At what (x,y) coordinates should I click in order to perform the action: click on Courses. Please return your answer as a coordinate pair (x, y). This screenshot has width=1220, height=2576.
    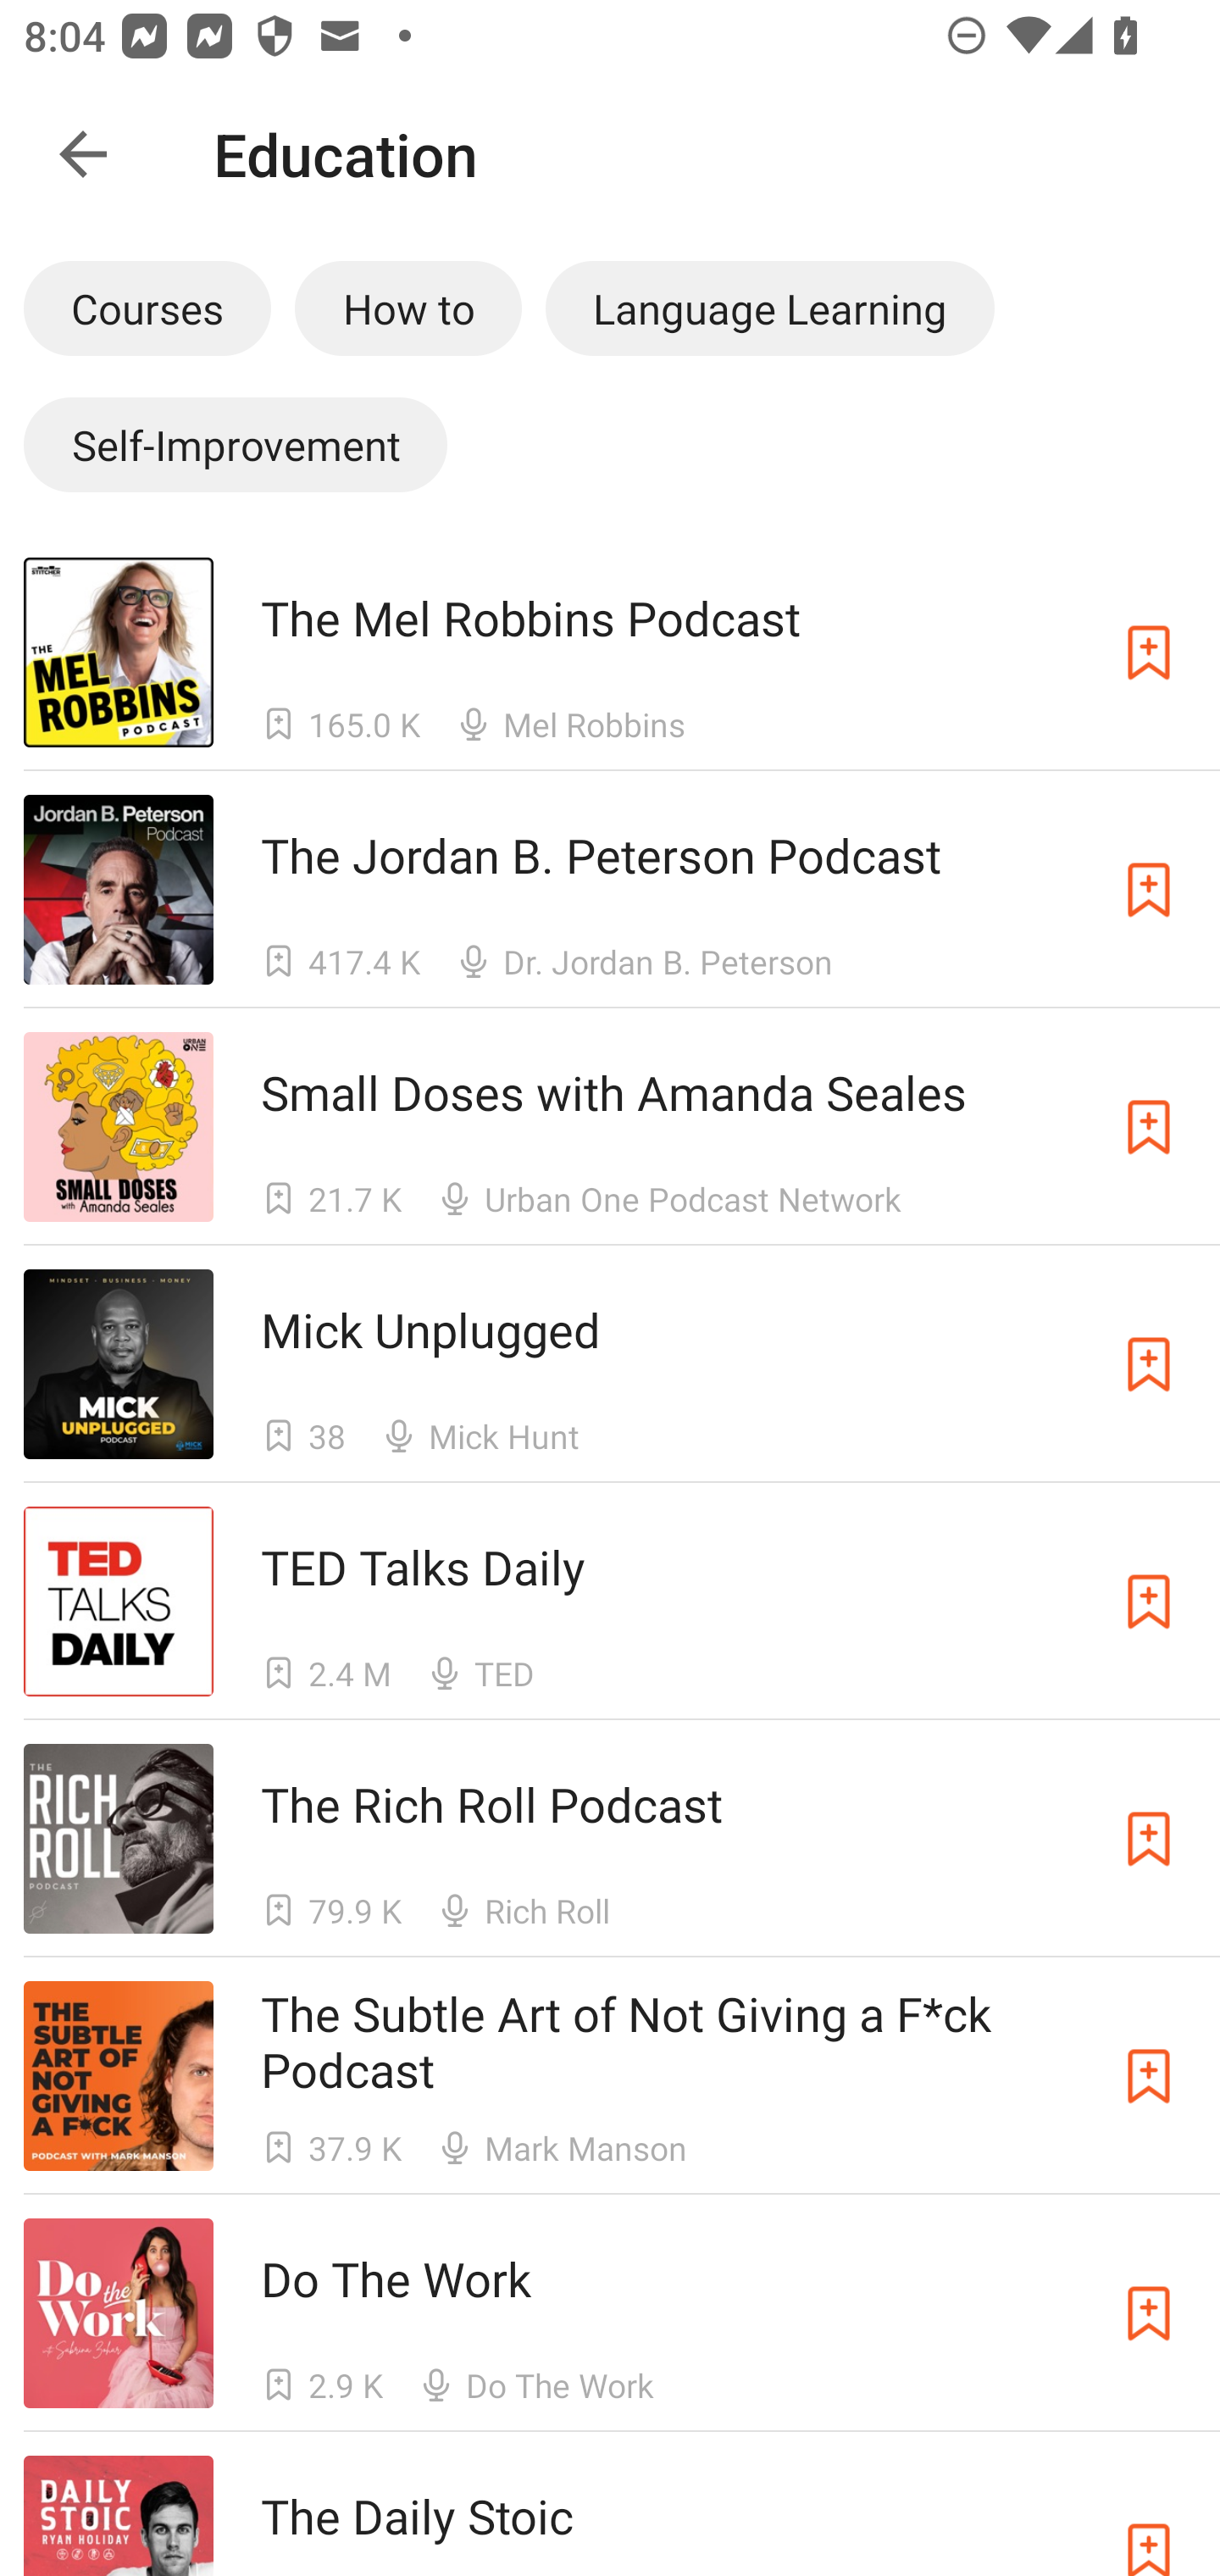
    Looking at the image, I should click on (147, 308).